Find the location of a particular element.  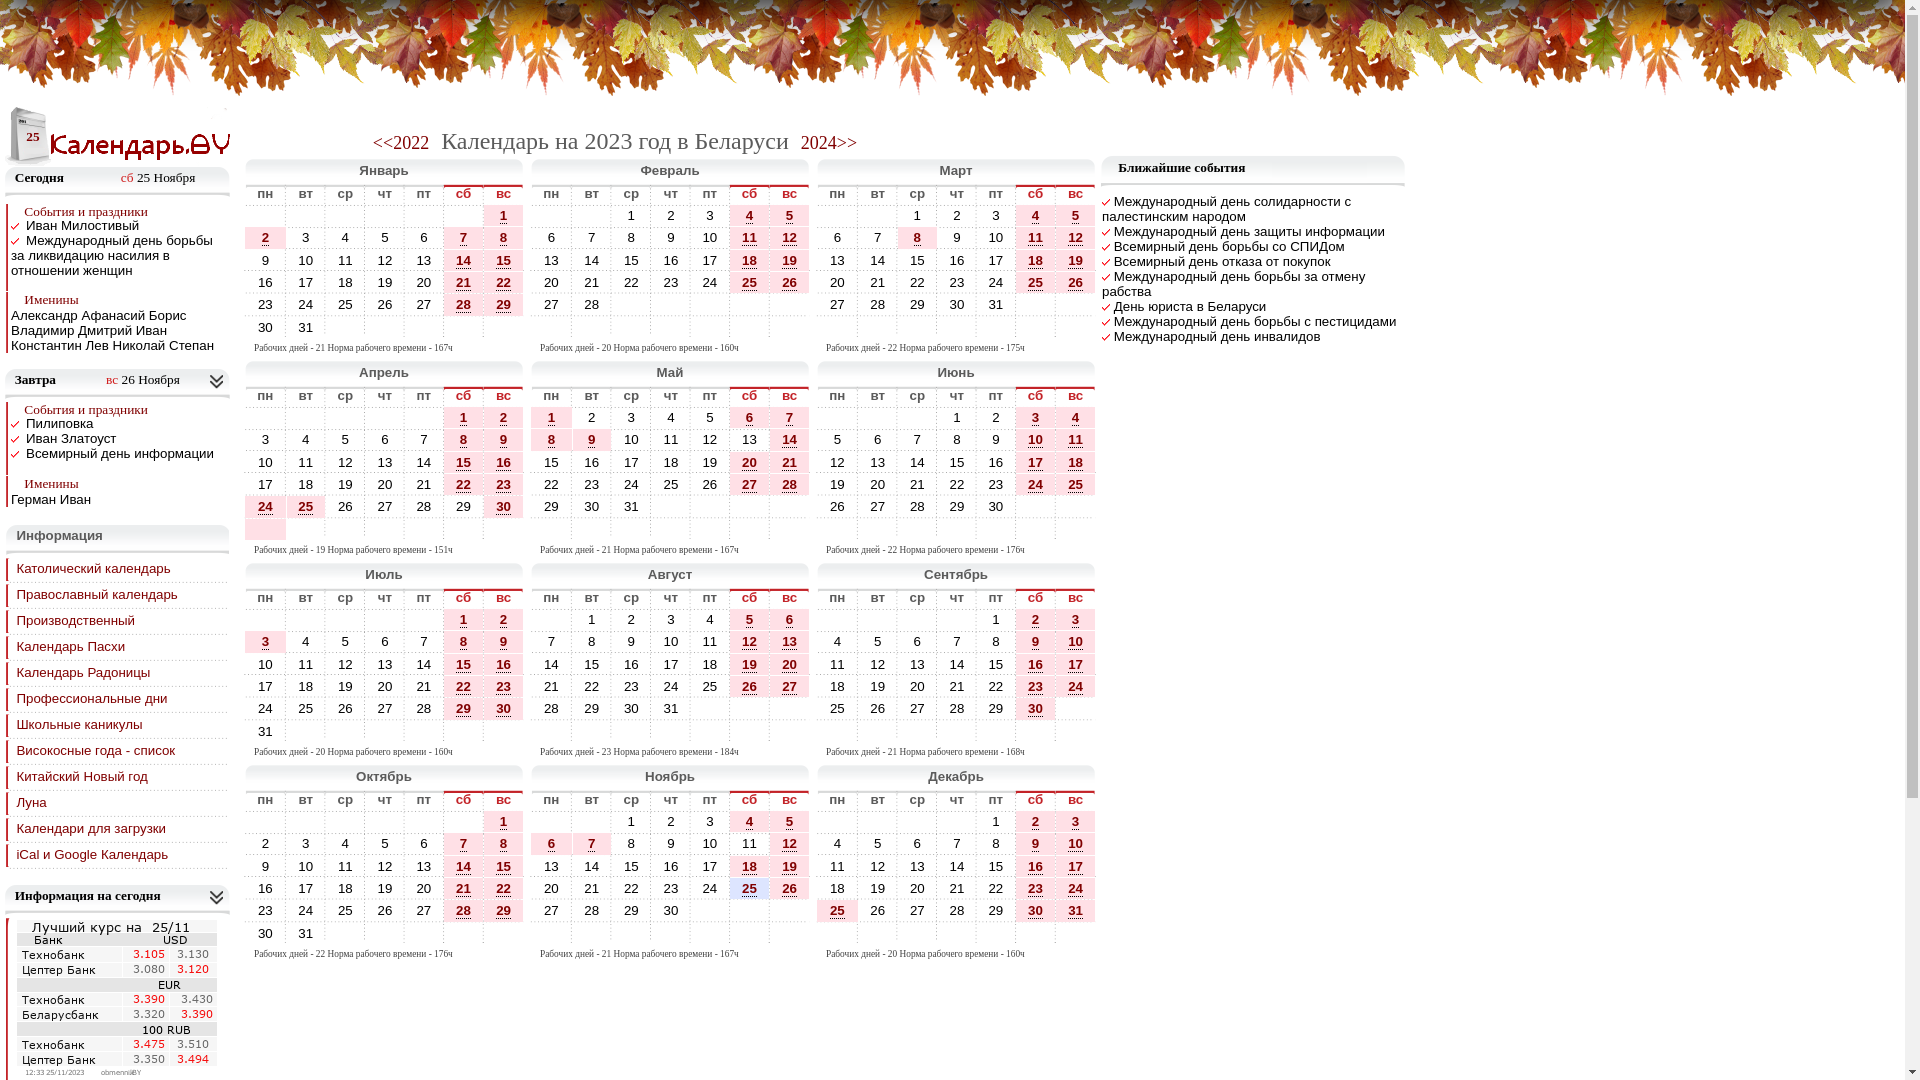

  is located at coordinates (957, 934).